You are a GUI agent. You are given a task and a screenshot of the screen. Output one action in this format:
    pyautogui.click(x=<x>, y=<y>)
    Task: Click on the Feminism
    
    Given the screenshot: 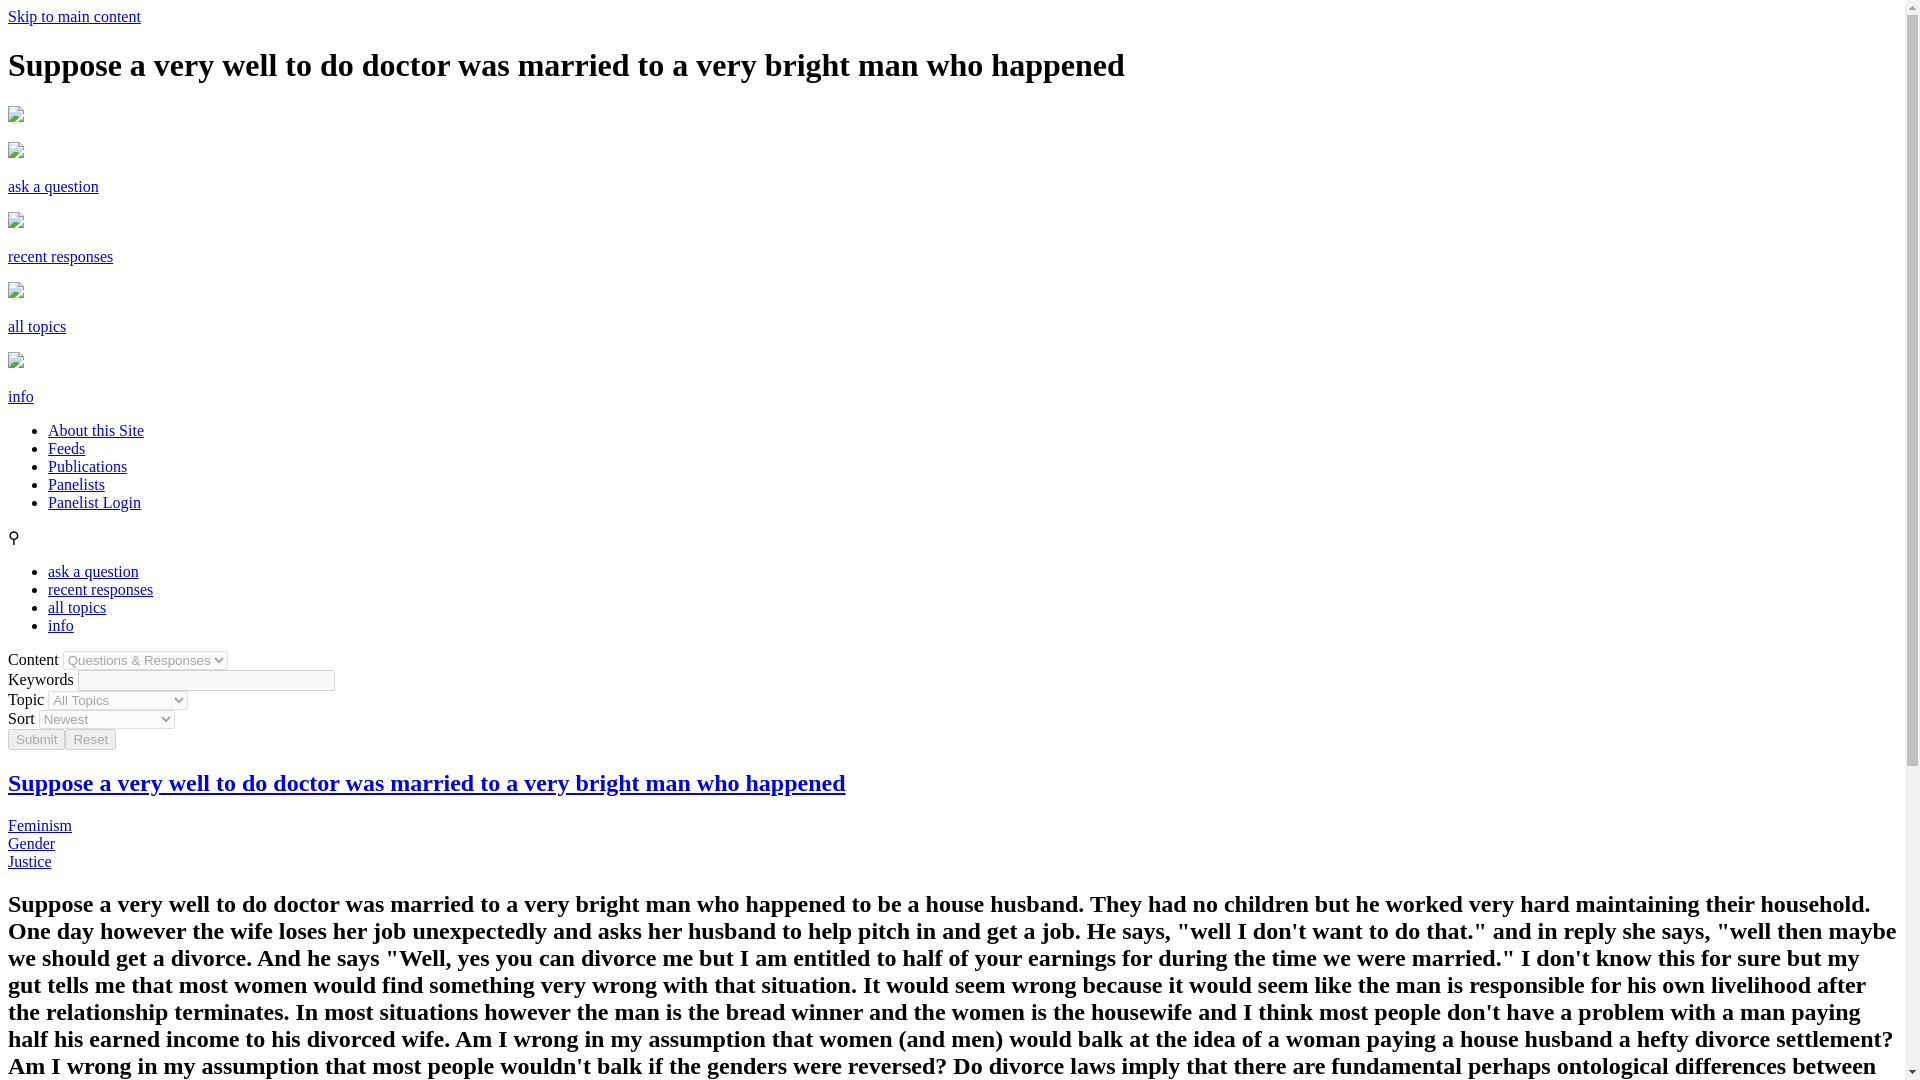 What is the action you would take?
    pyautogui.click(x=40, y=824)
    